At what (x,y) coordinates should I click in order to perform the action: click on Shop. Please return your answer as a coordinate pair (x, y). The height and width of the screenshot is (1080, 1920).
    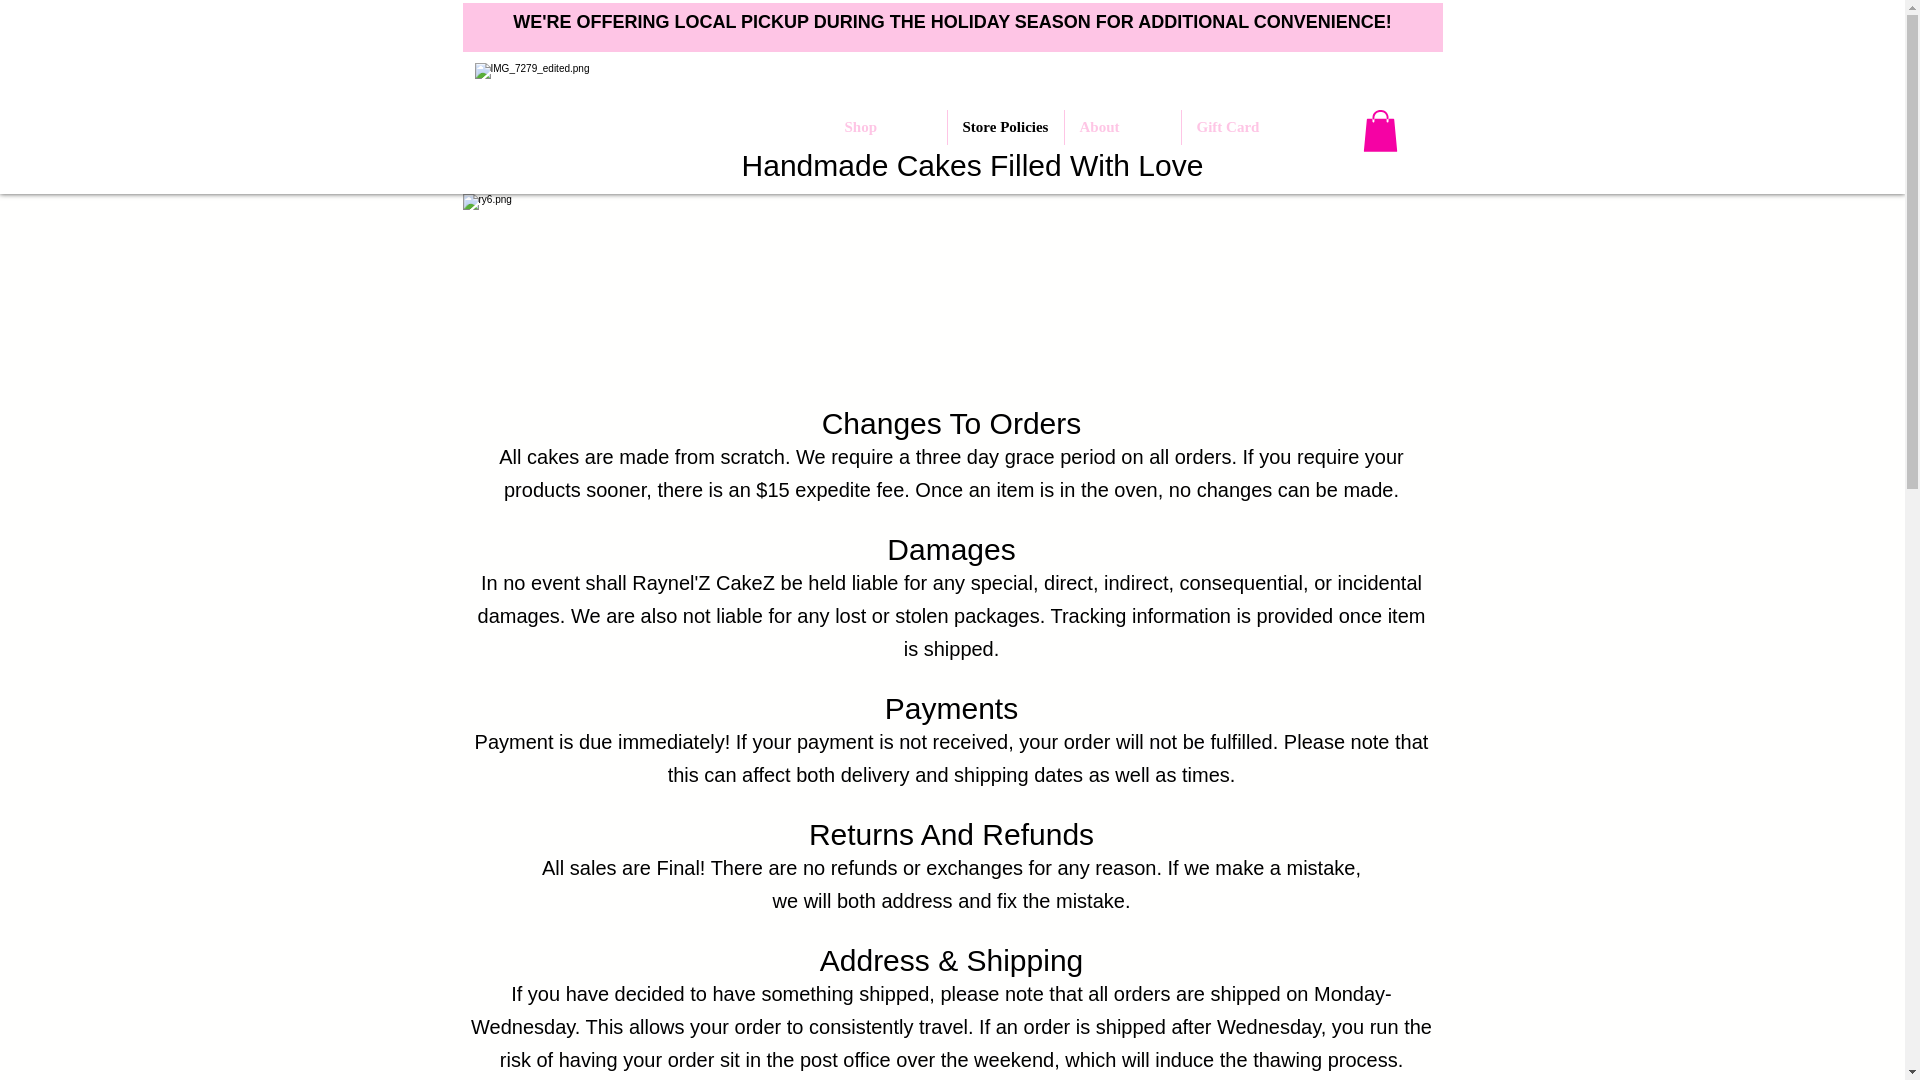
    Looking at the image, I should click on (888, 127).